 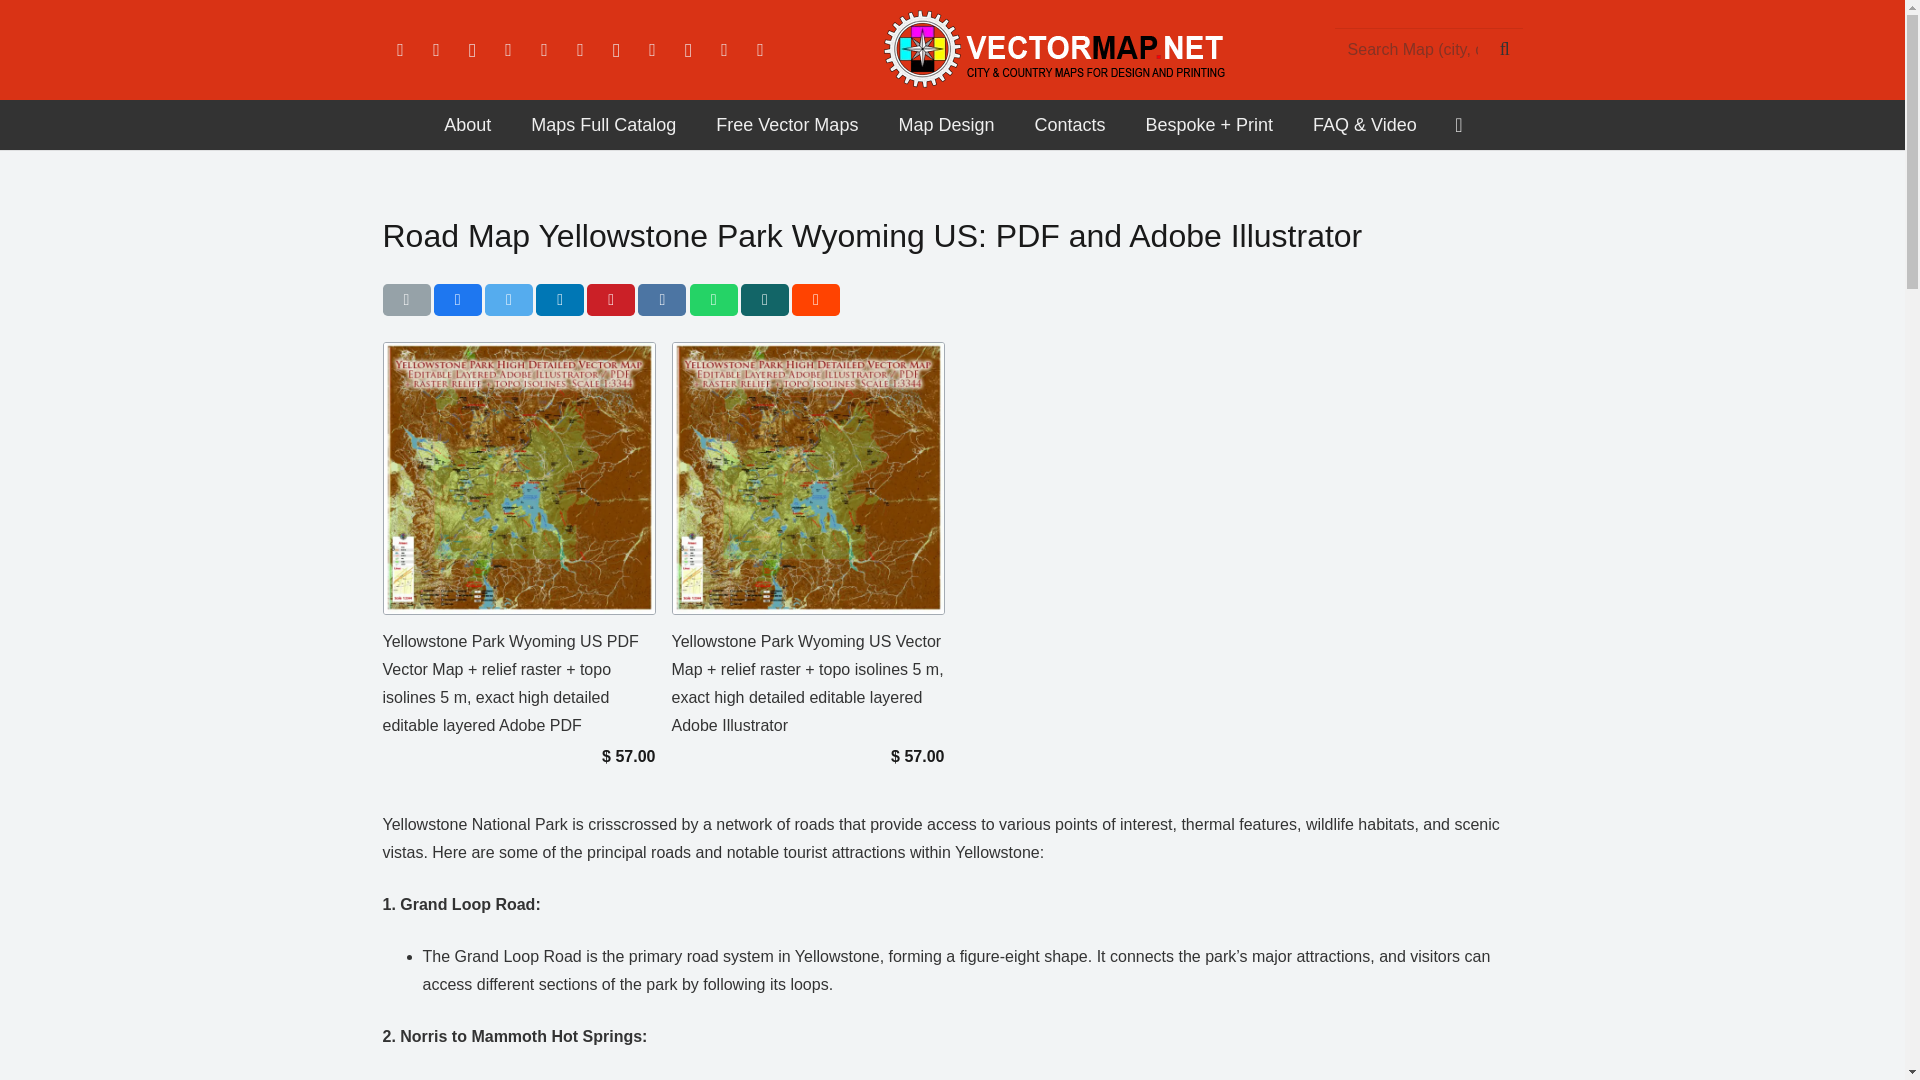 What do you see at coordinates (602, 125) in the screenshot?
I see `Maps Full Catalog` at bounding box center [602, 125].